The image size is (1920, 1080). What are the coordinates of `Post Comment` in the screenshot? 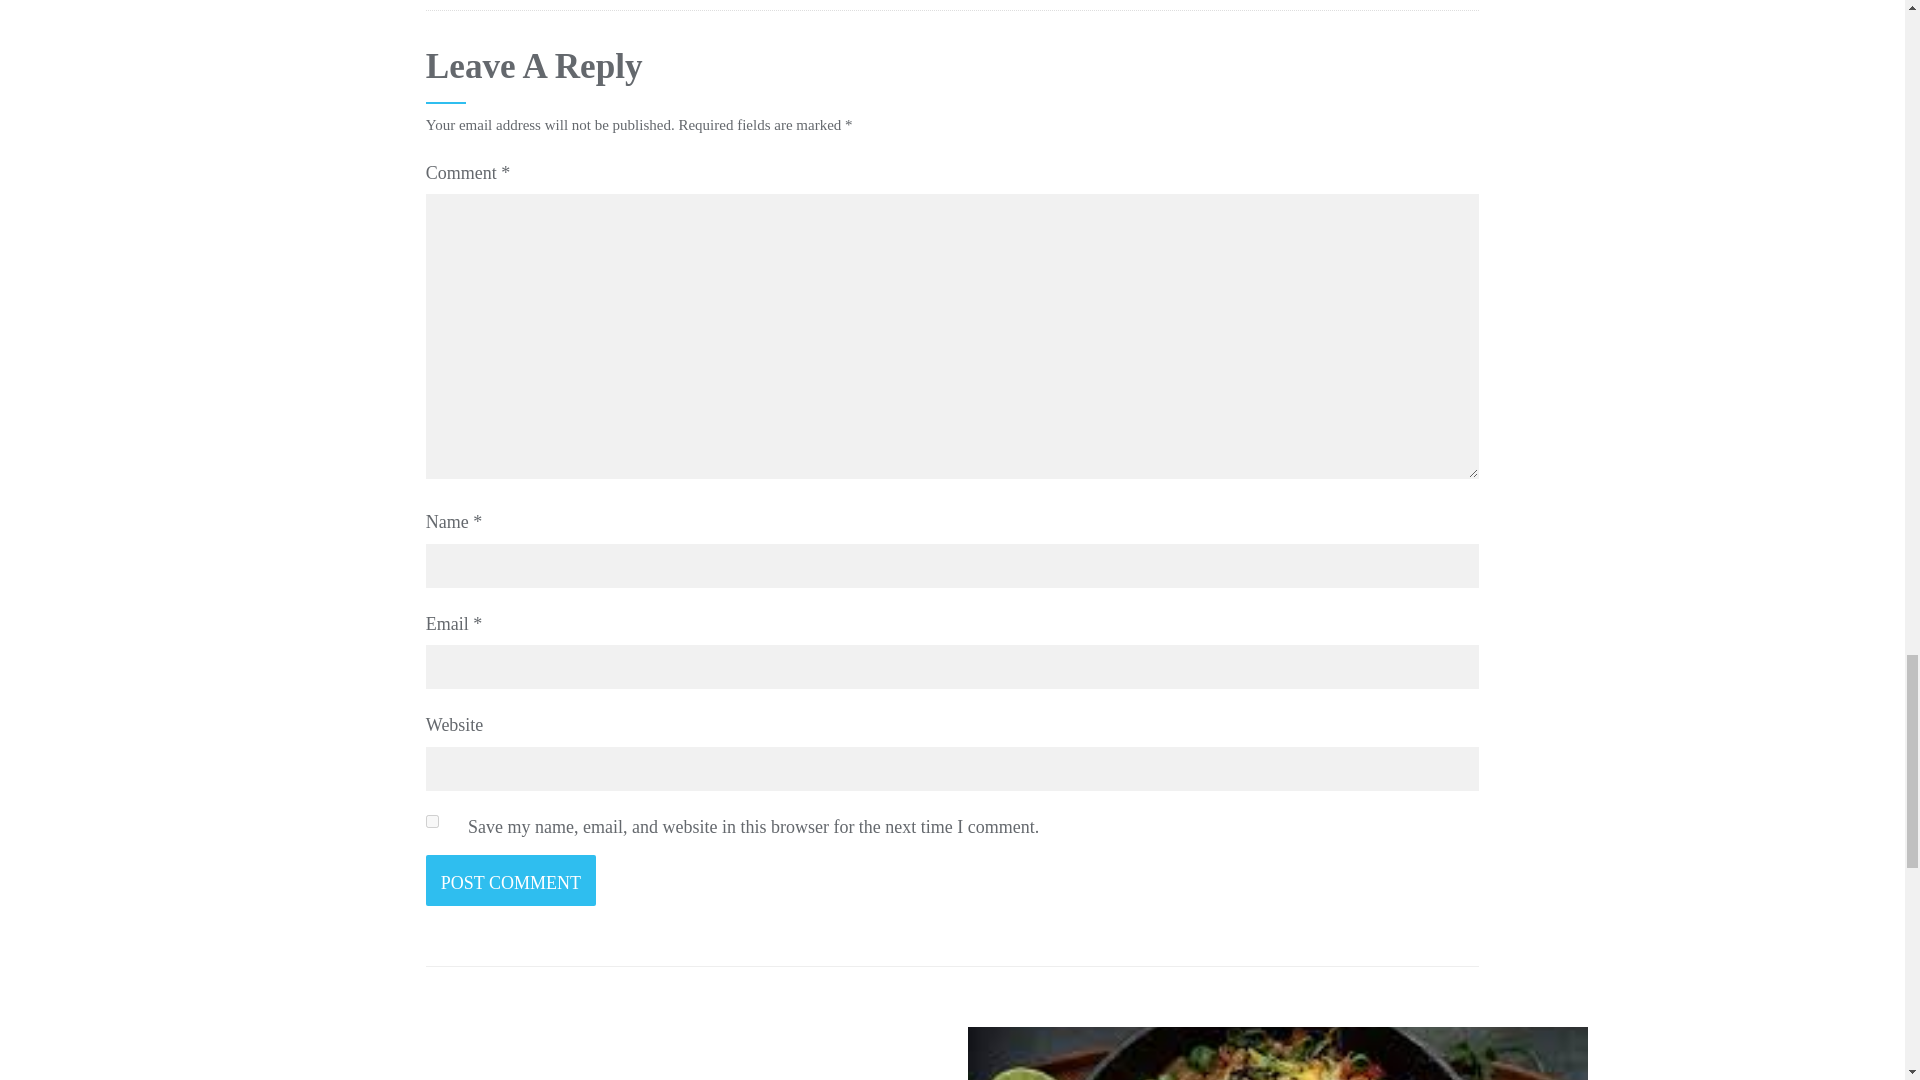 It's located at (510, 880).